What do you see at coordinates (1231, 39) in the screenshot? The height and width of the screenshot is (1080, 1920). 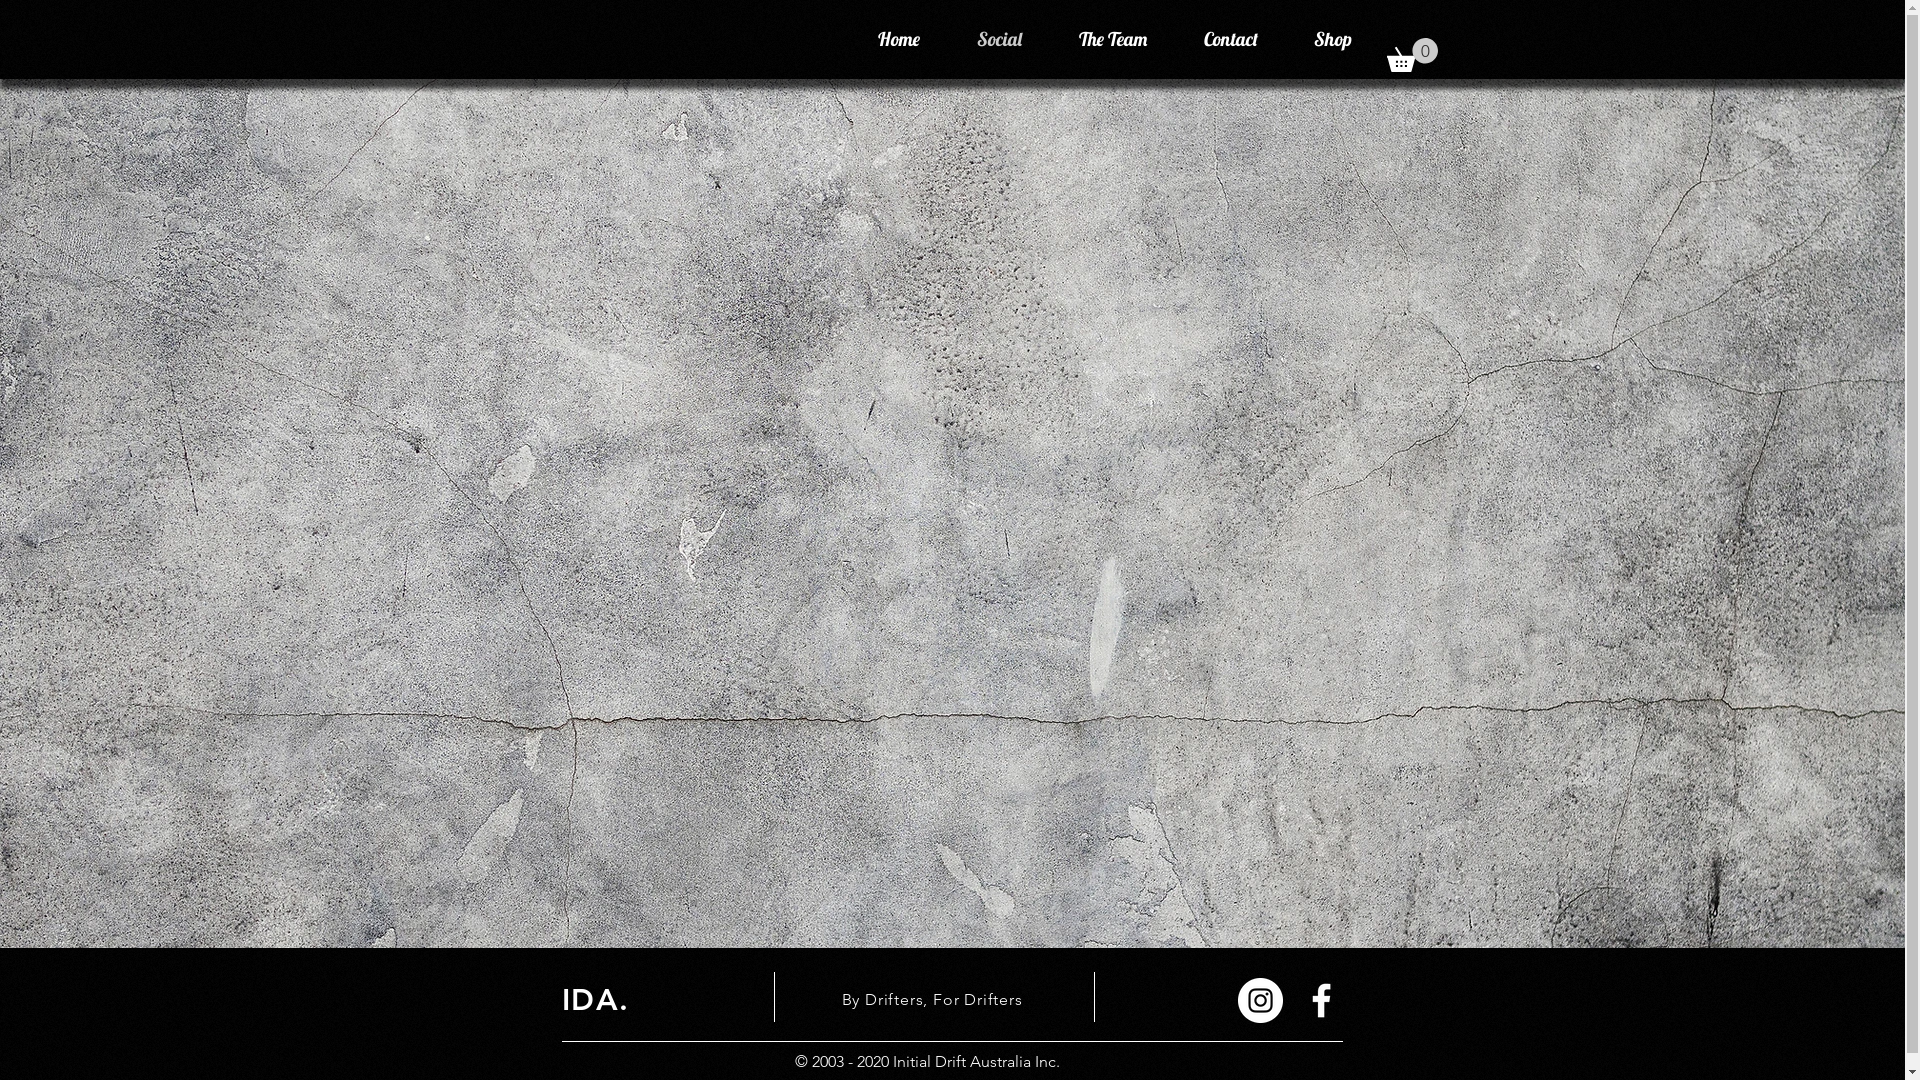 I see `Contact` at bounding box center [1231, 39].